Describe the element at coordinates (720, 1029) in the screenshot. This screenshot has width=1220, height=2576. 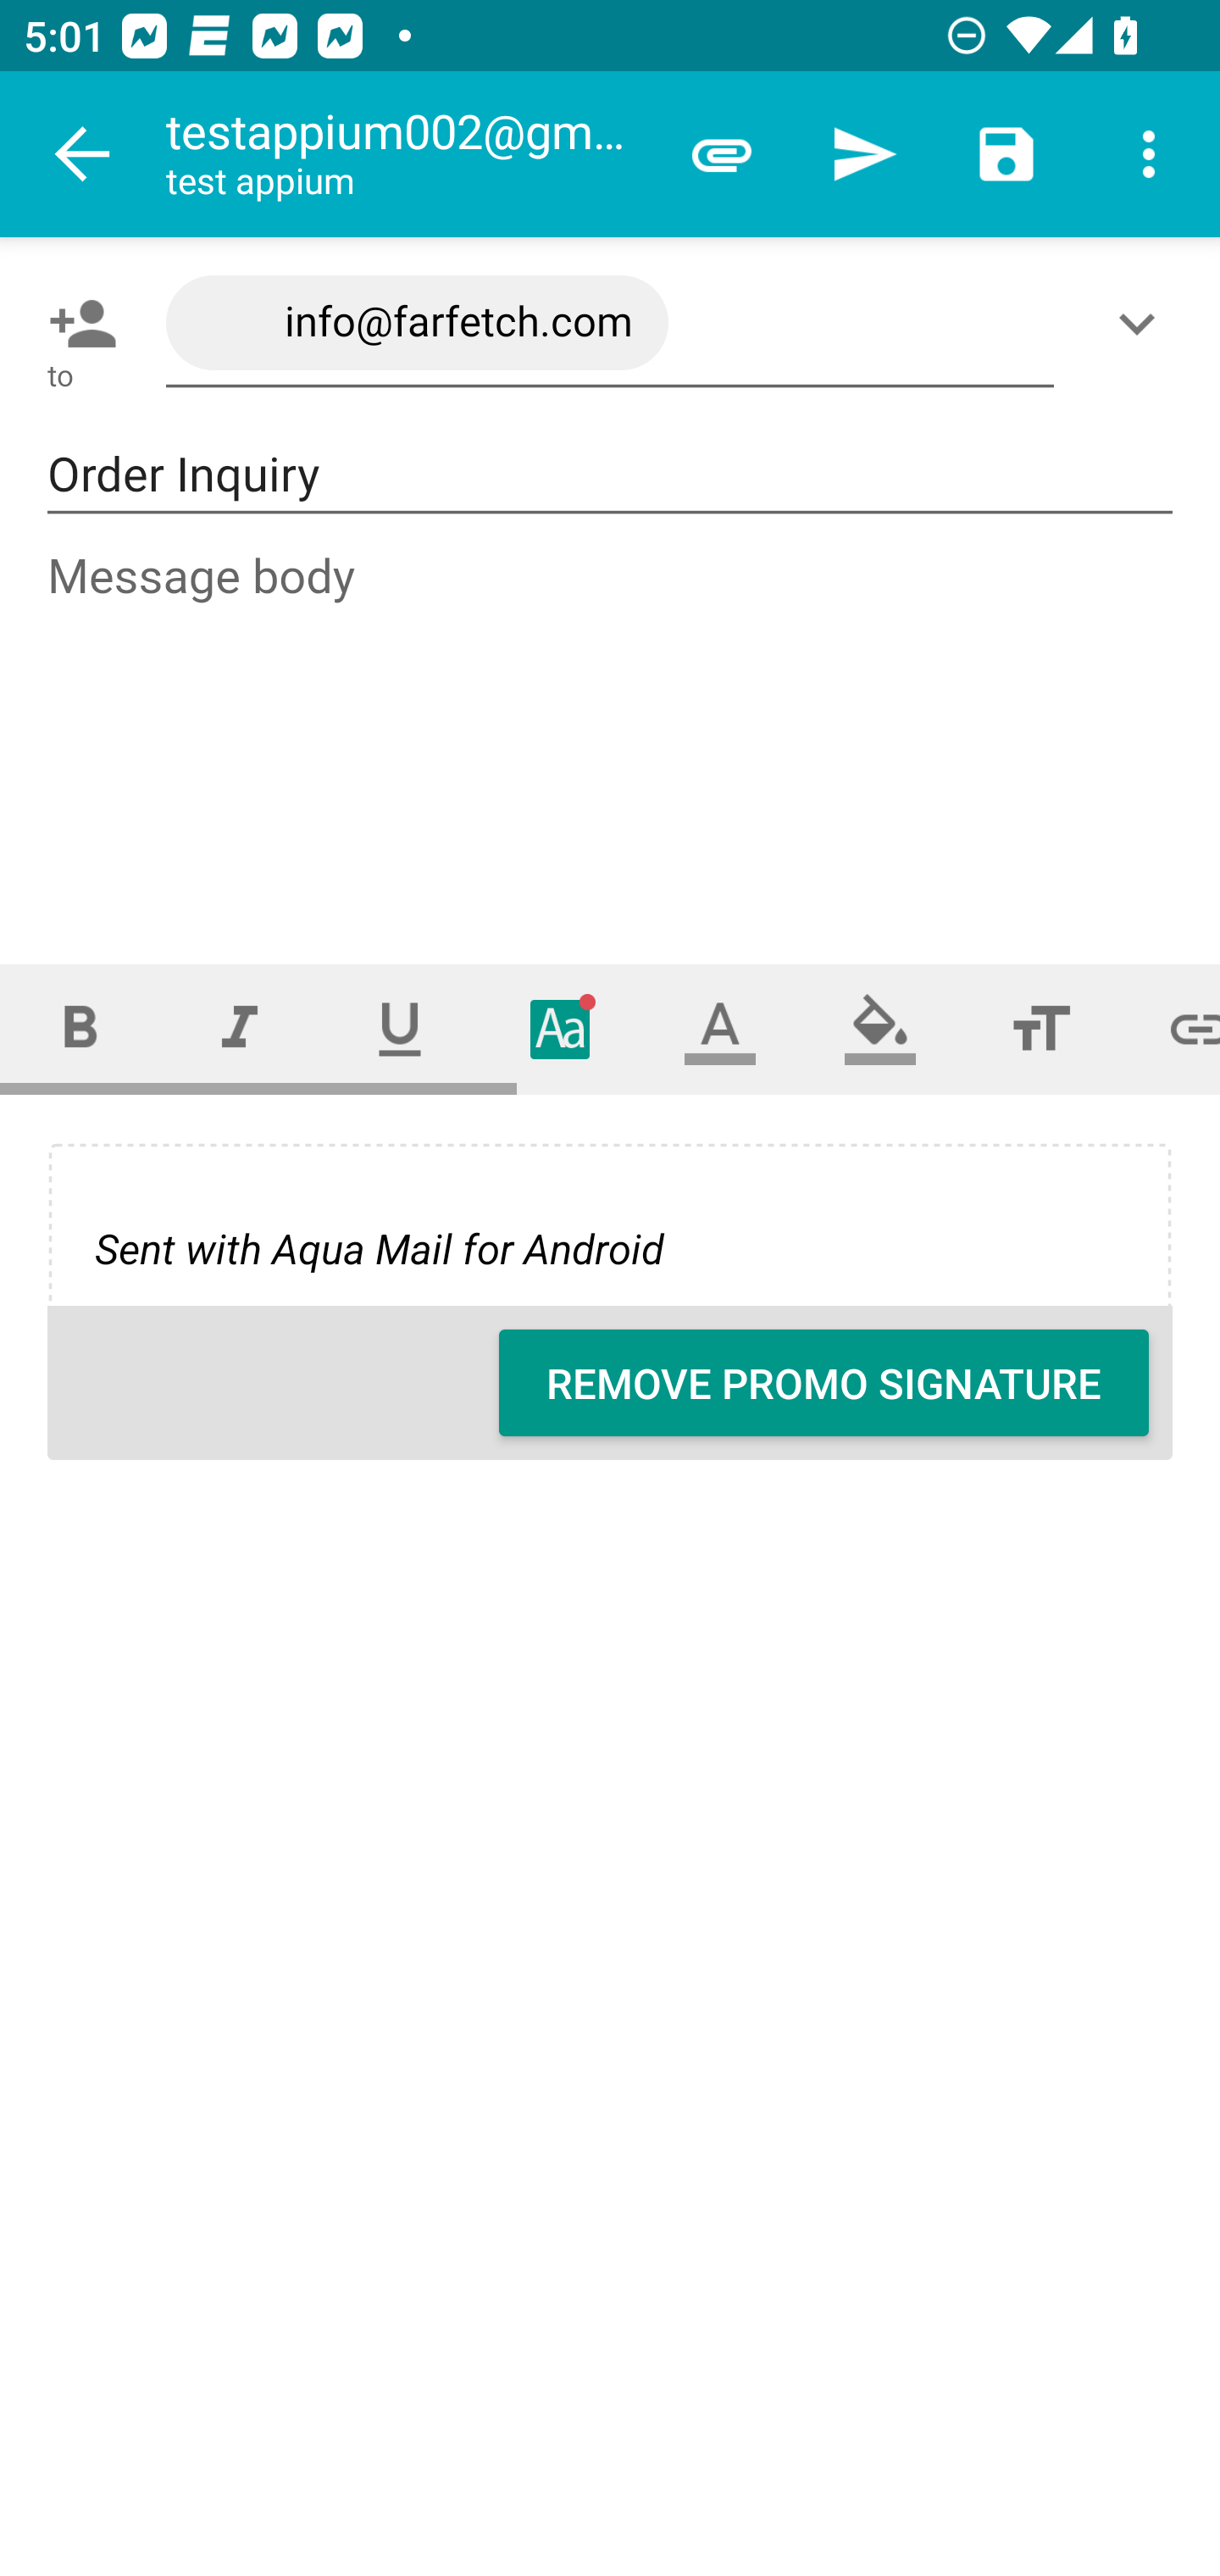
I see `Text color` at that location.